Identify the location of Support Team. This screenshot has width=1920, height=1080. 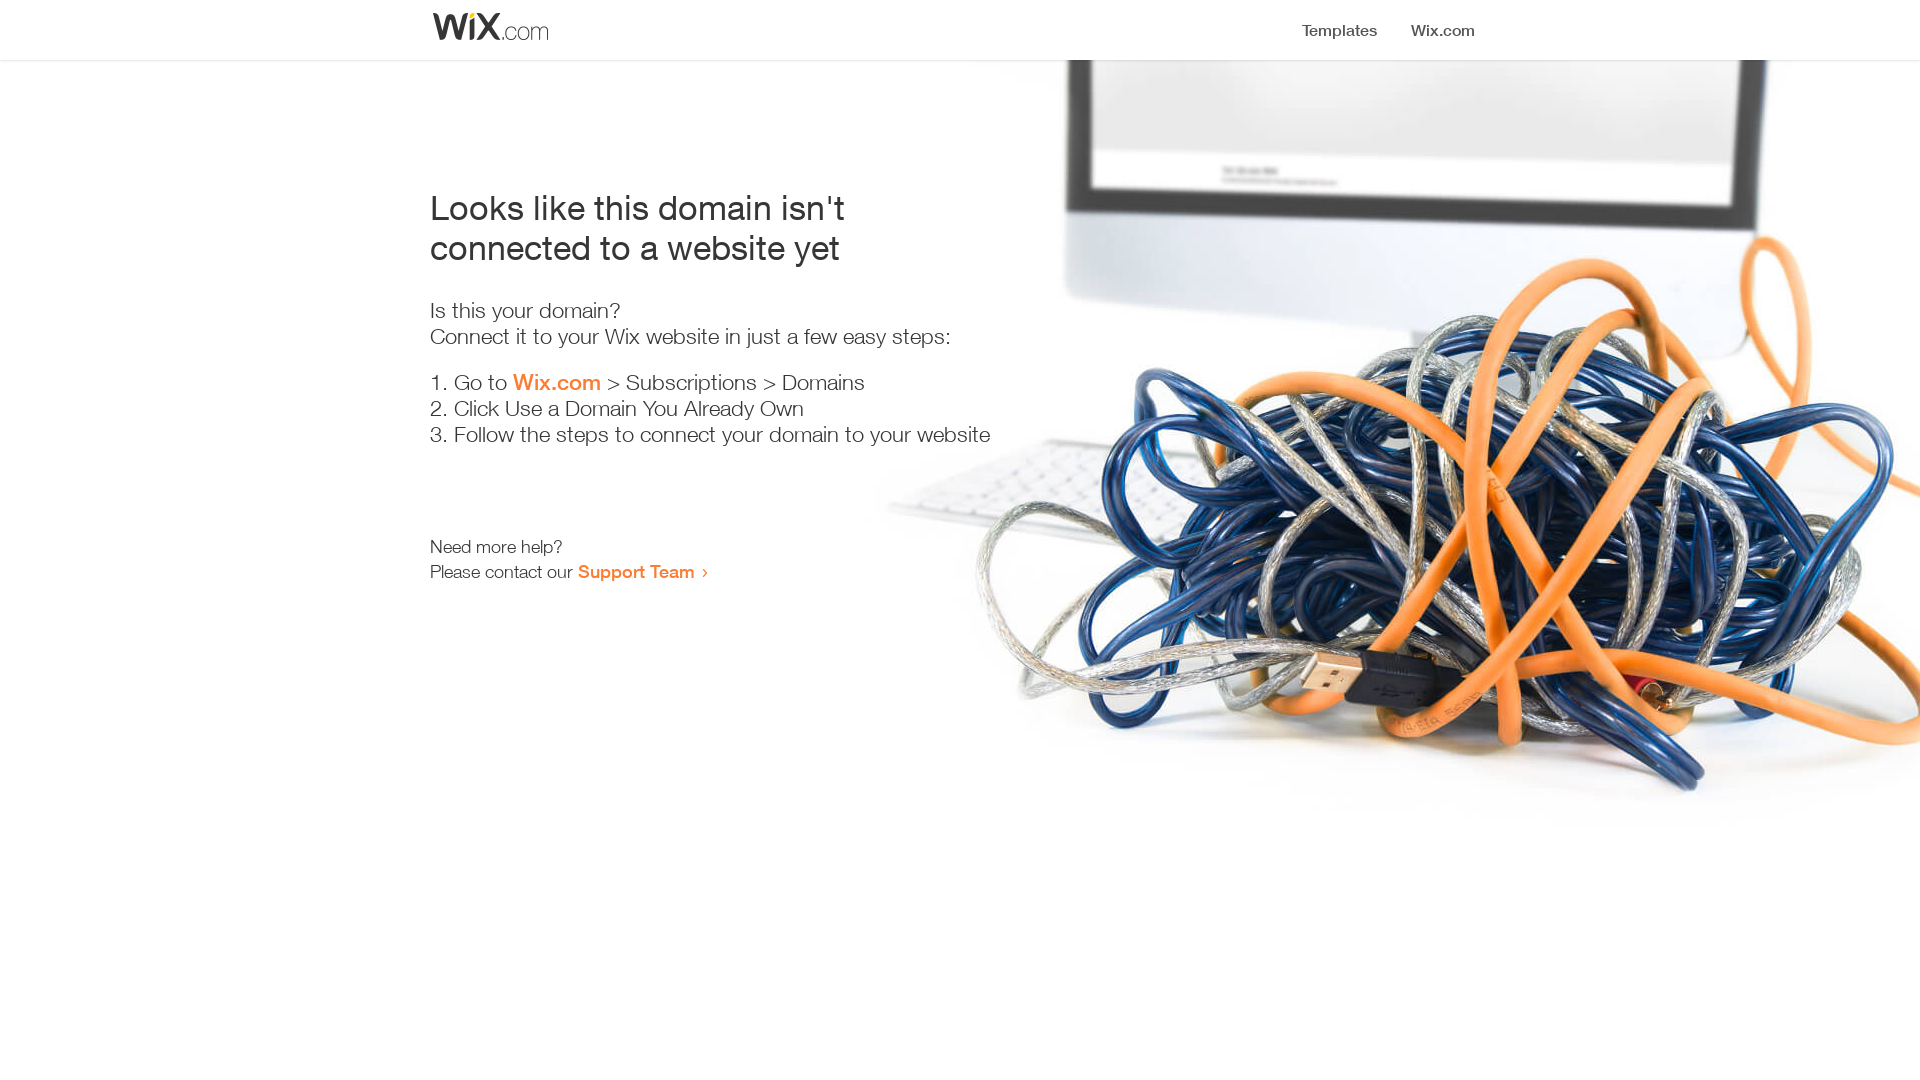
(636, 571).